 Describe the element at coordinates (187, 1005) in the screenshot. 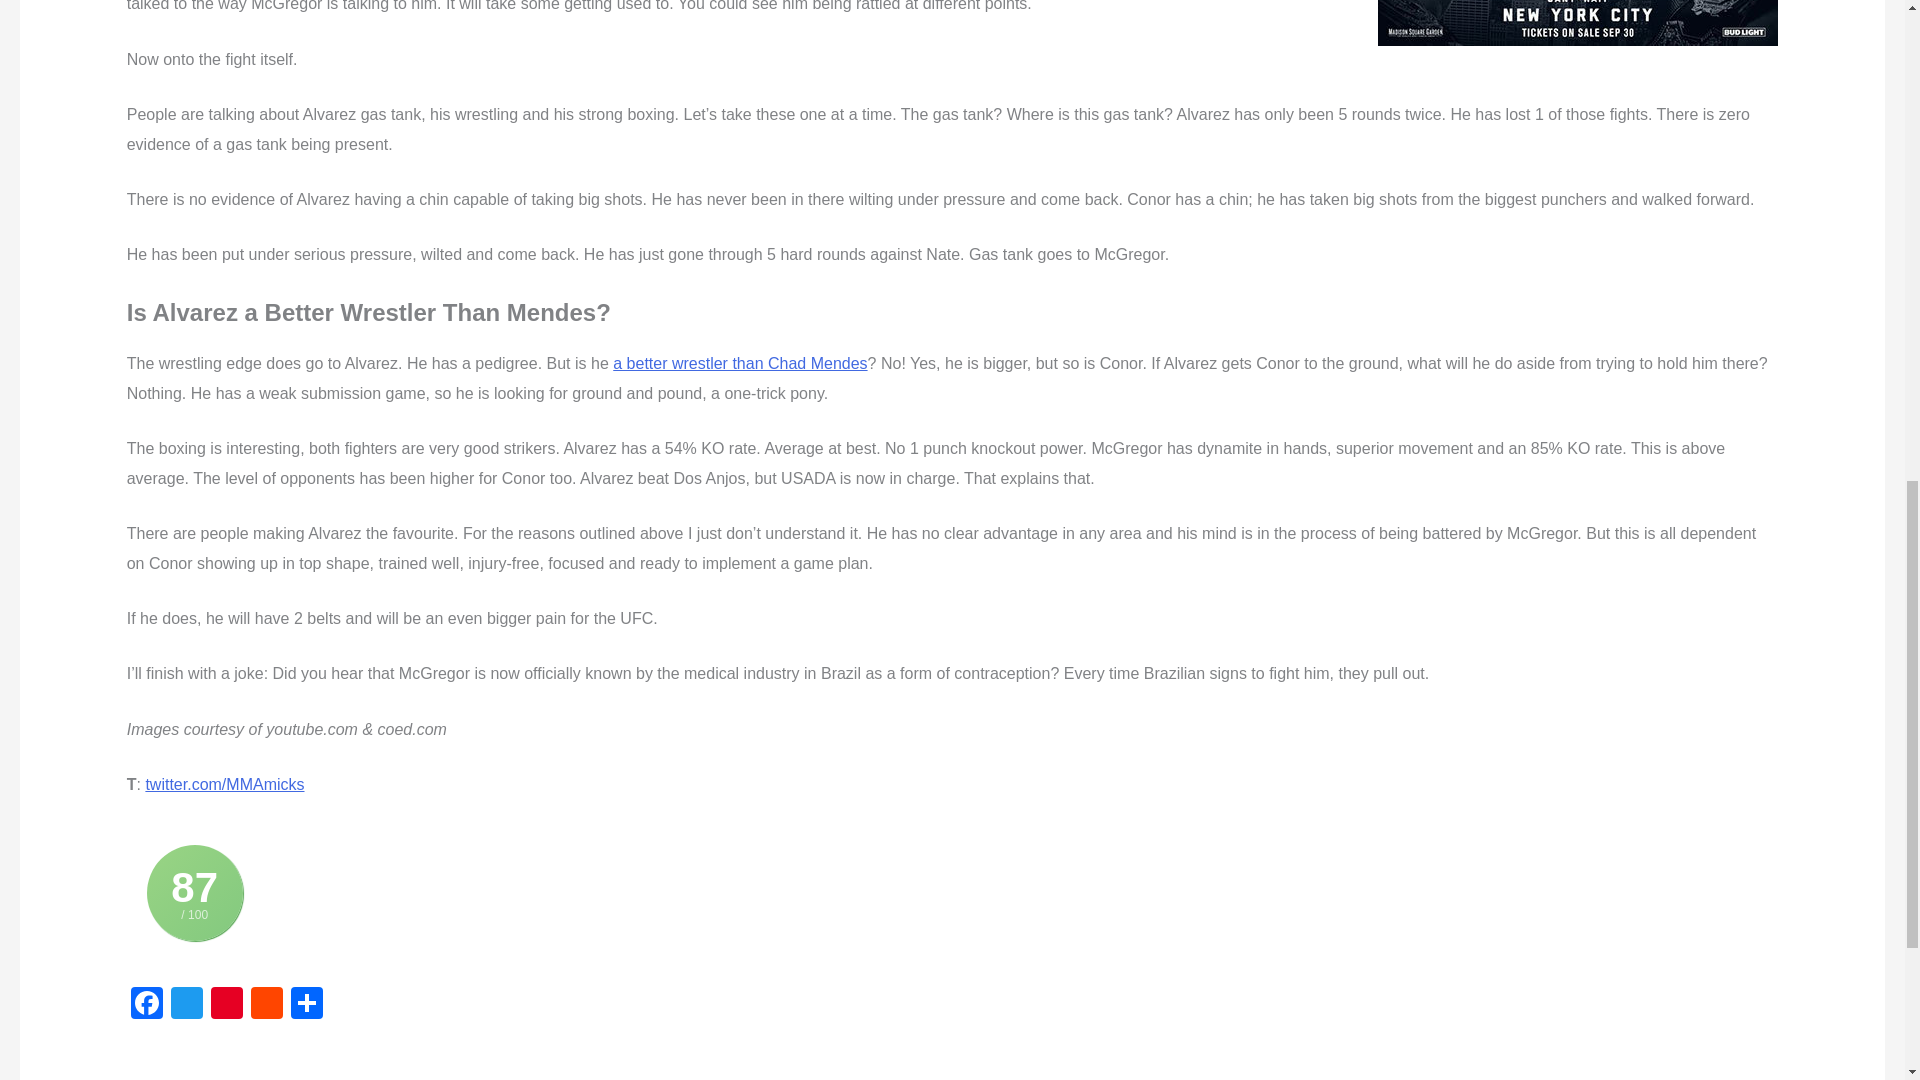

I see `Twitter` at that location.